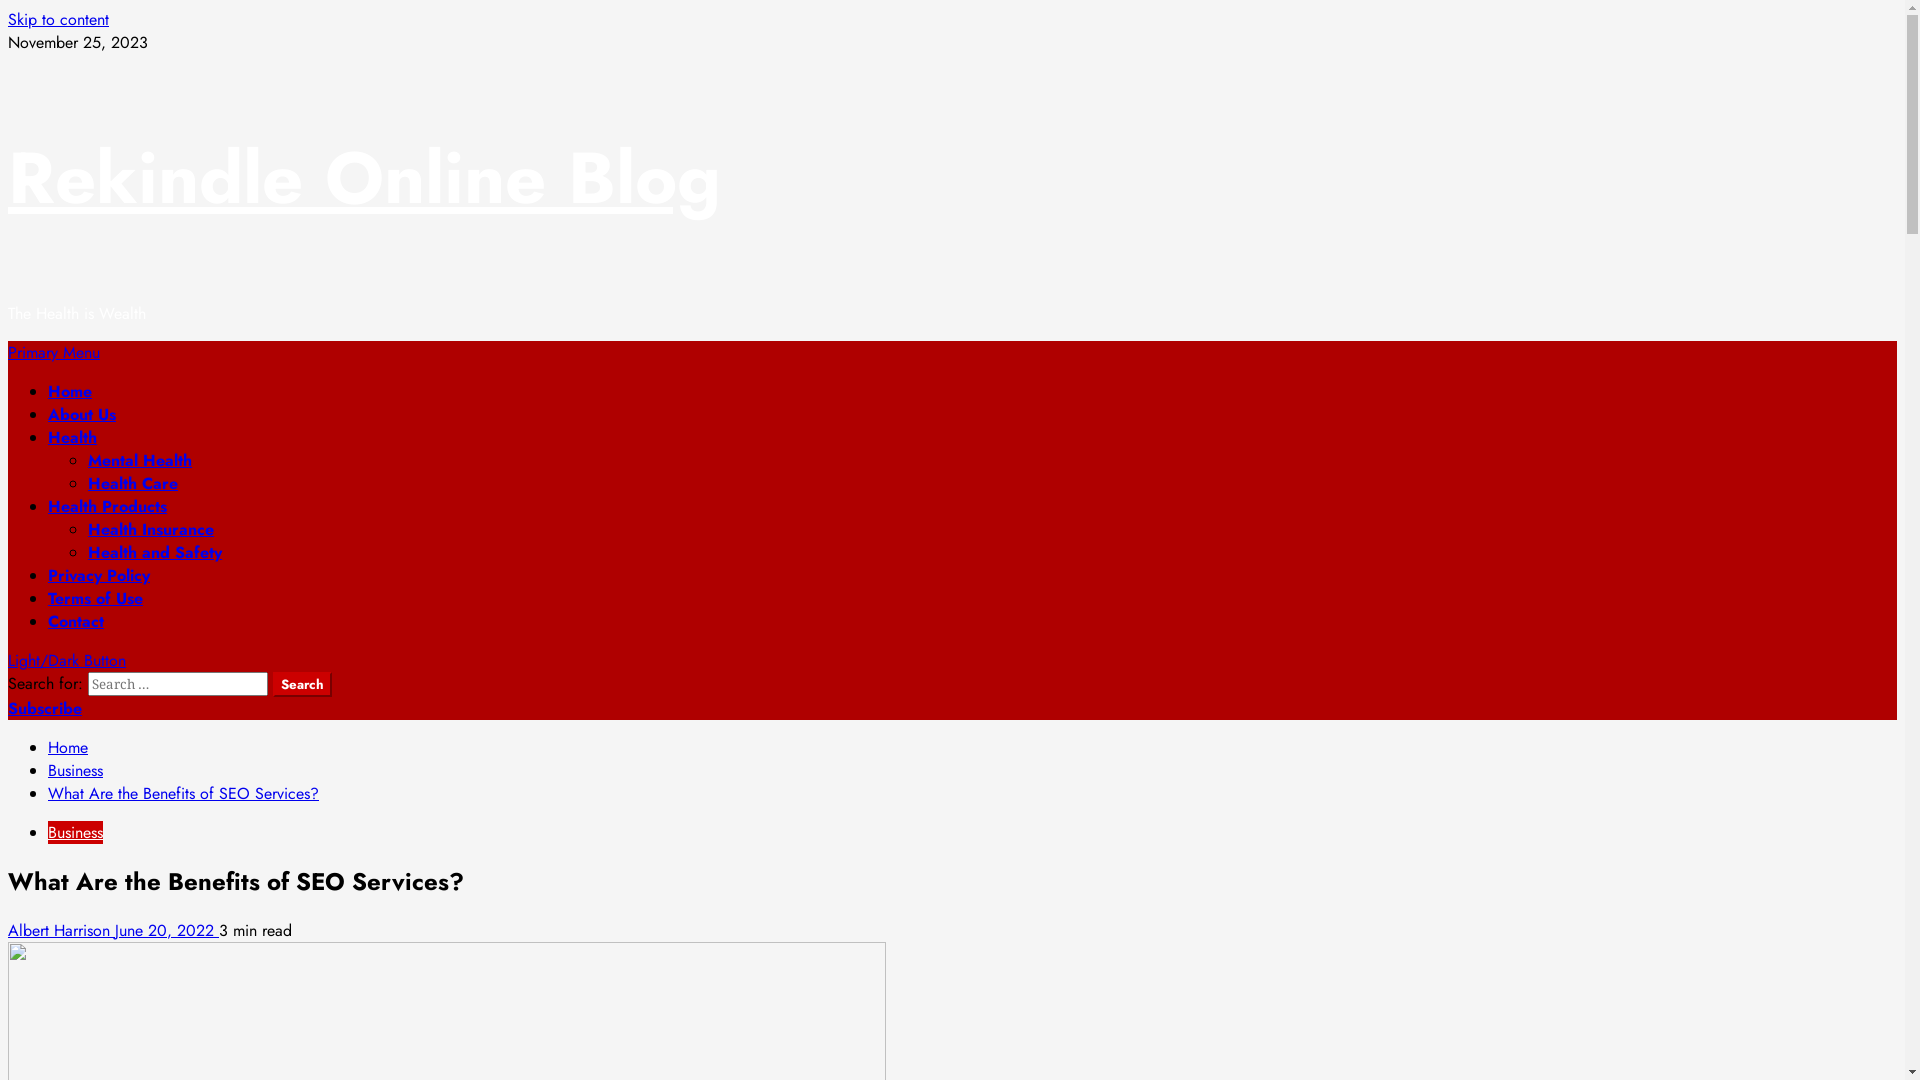  What do you see at coordinates (96, 598) in the screenshot?
I see `Terms of Use` at bounding box center [96, 598].